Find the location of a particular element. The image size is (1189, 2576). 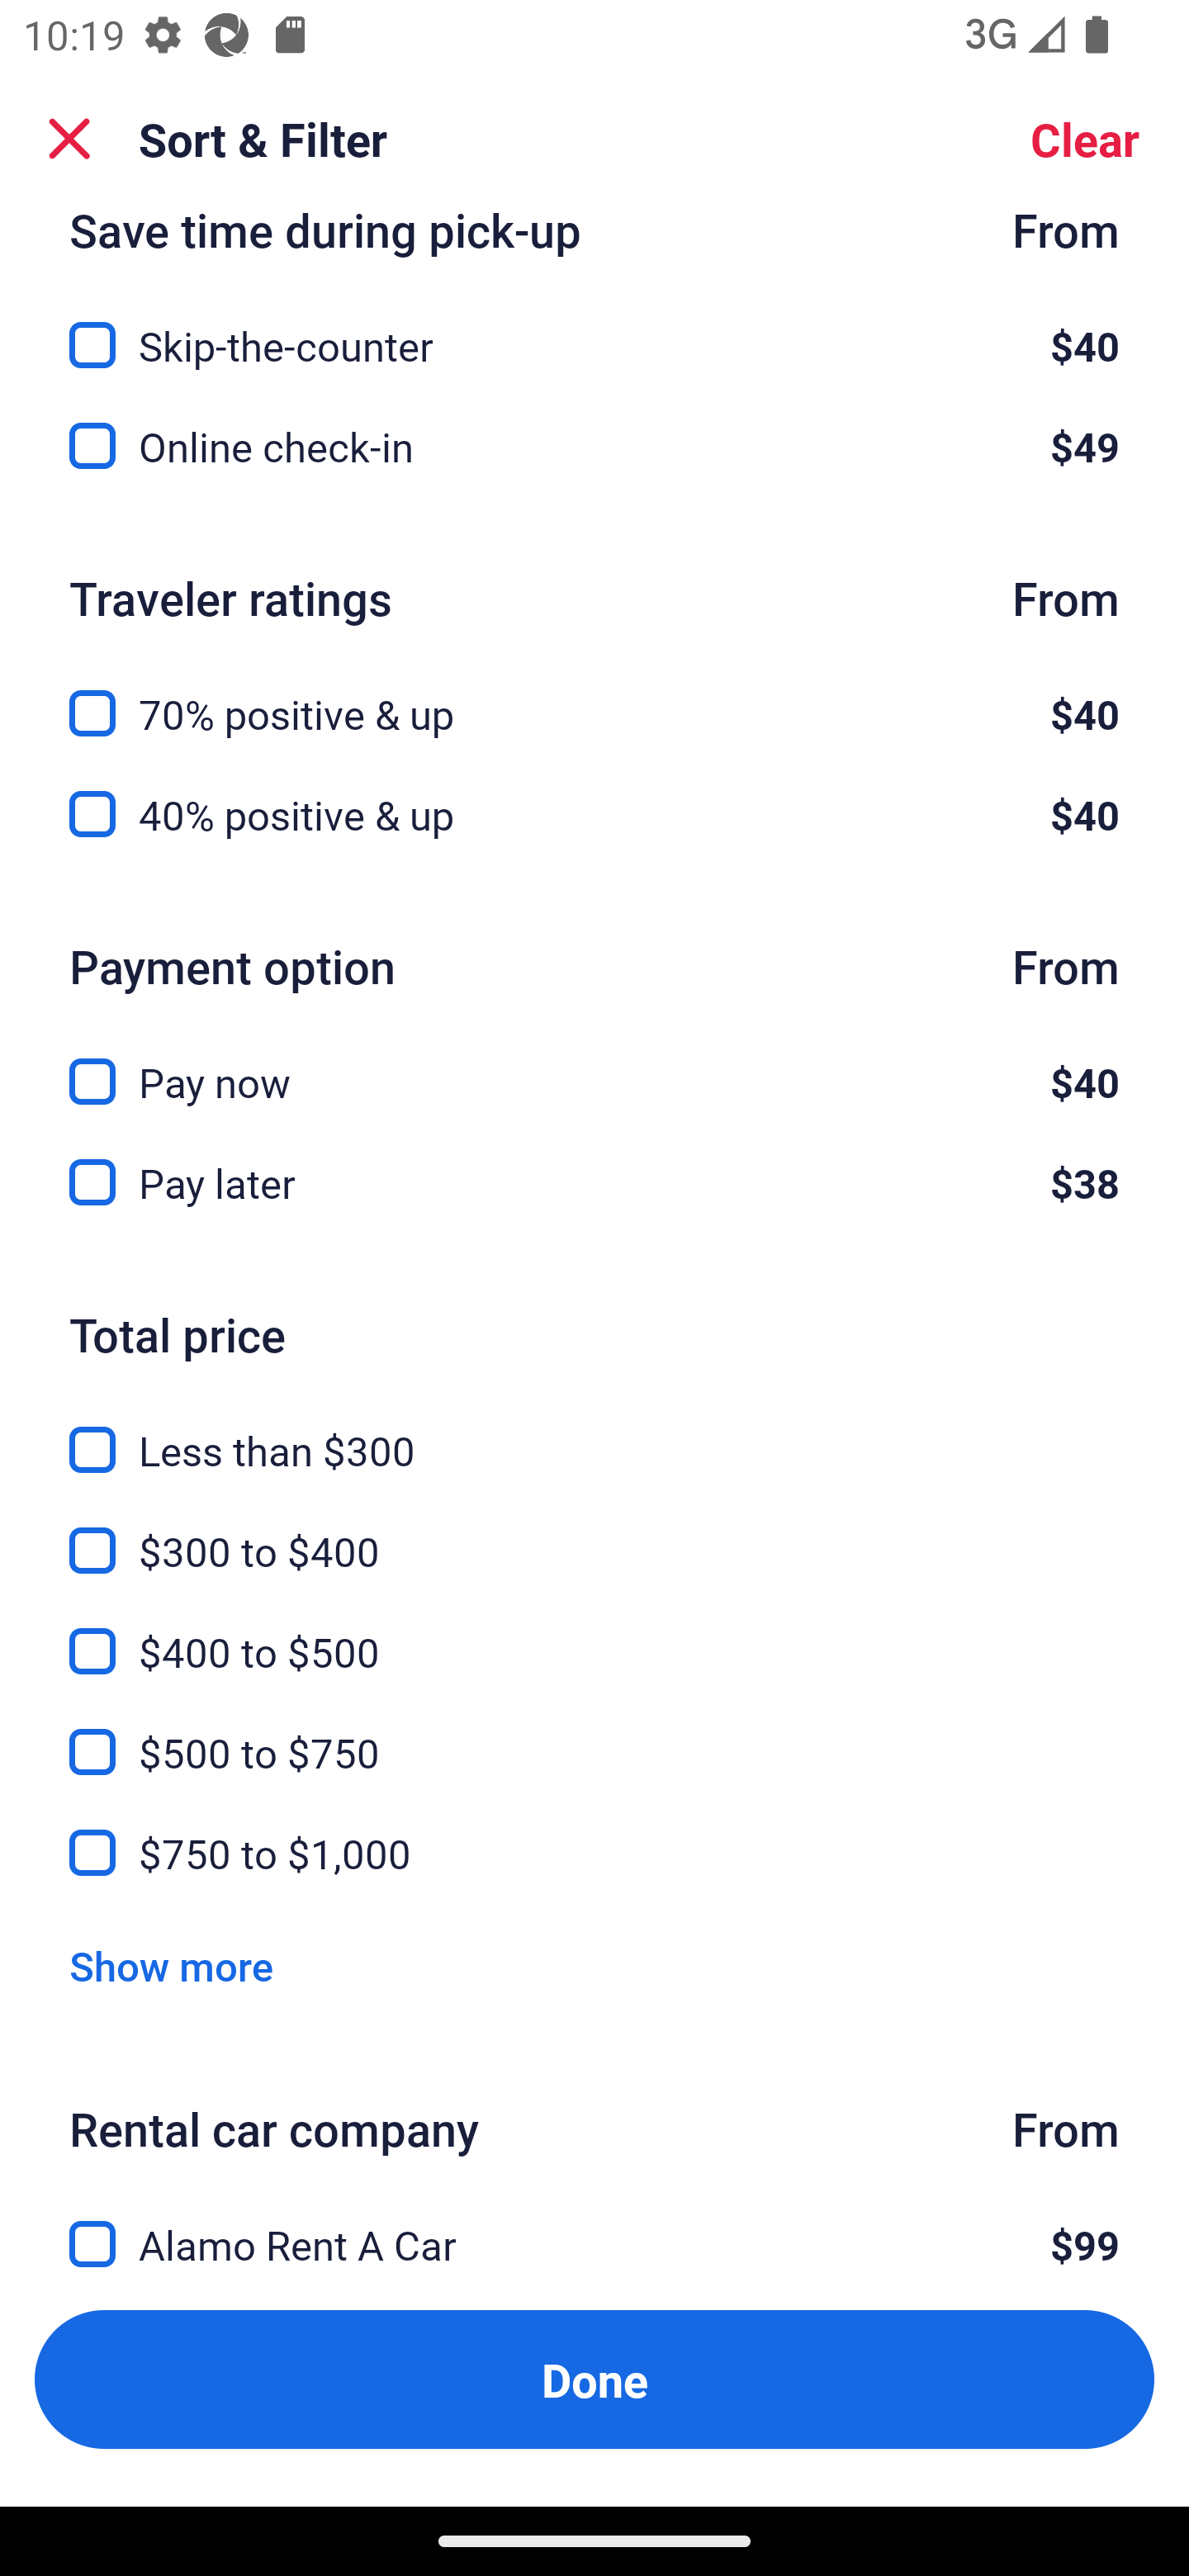

Close Sort and Filter is located at coordinates (69, 139).